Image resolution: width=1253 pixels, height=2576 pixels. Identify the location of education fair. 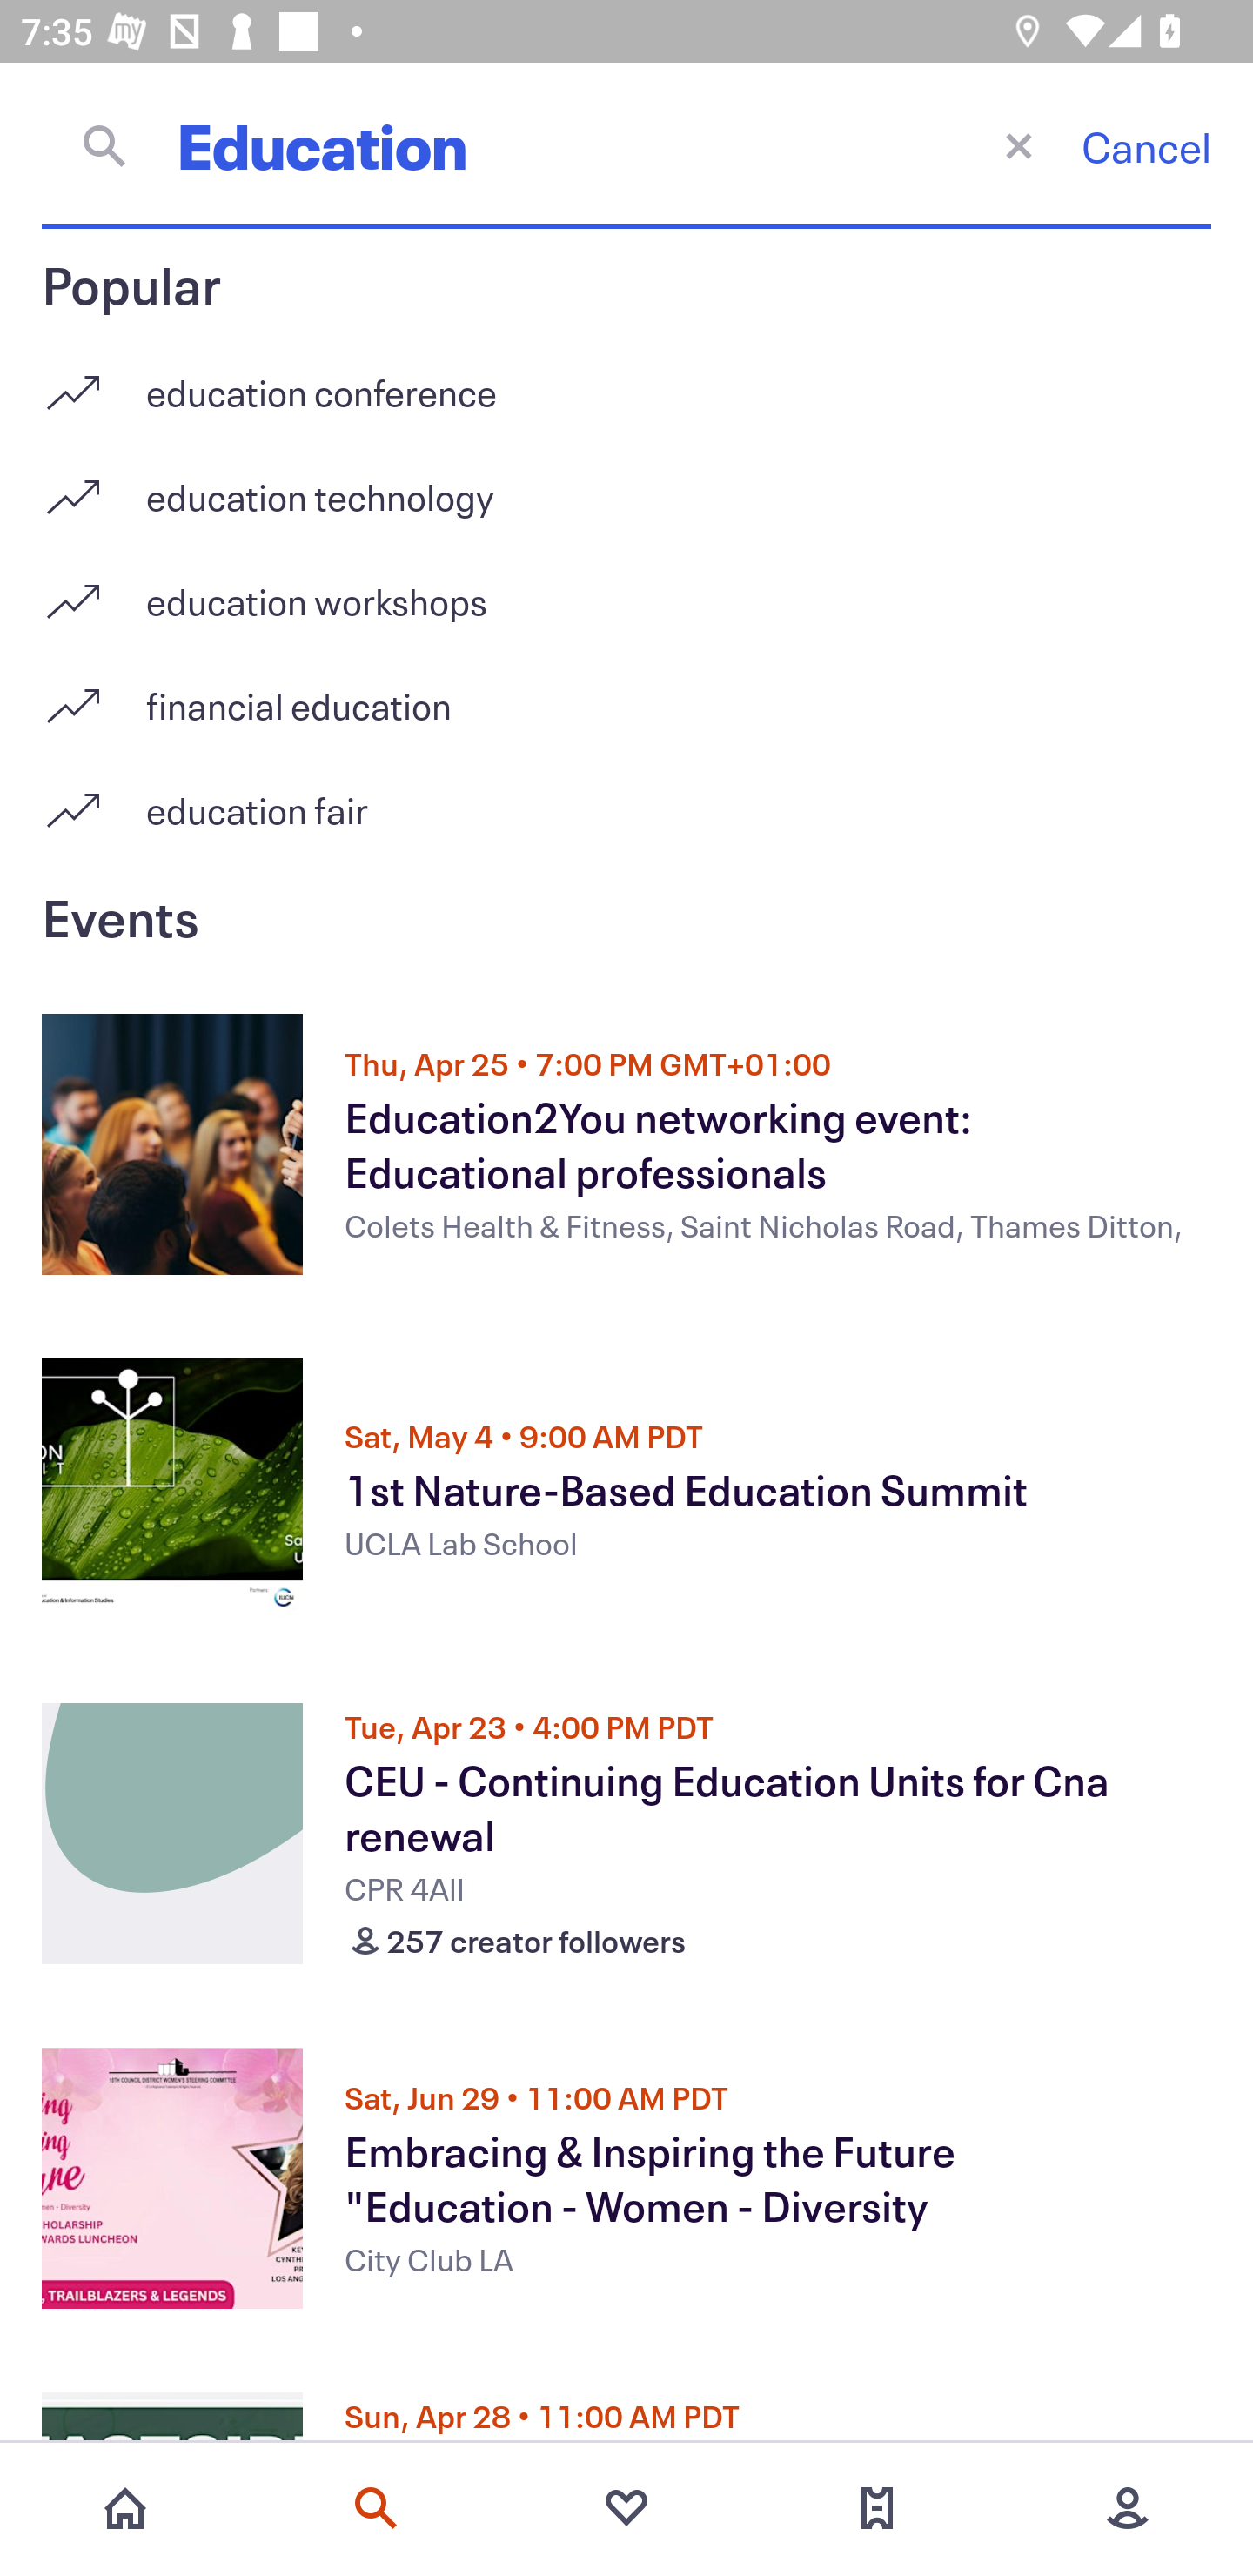
(626, 809).